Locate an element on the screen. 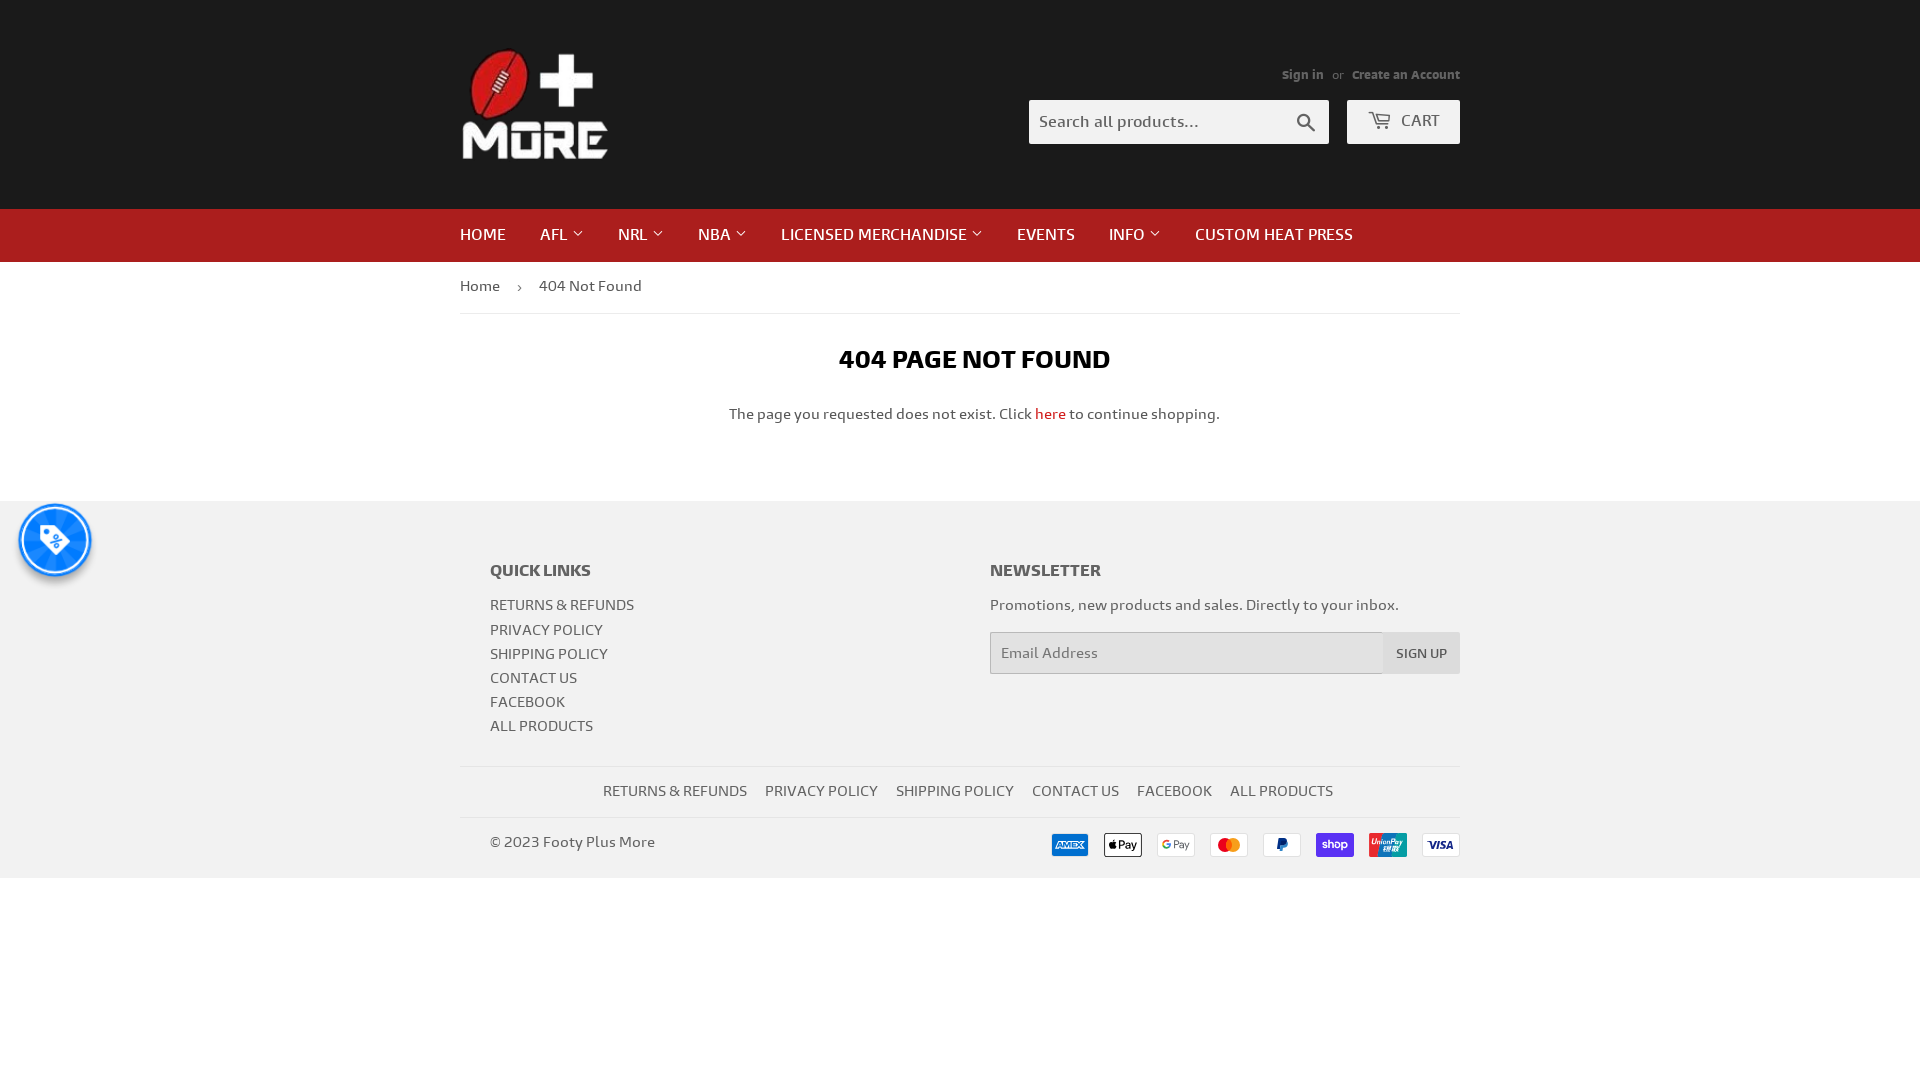 This screenshot has height=1080, width=1920. FACEBOOK is located at coordinates (527, 702).